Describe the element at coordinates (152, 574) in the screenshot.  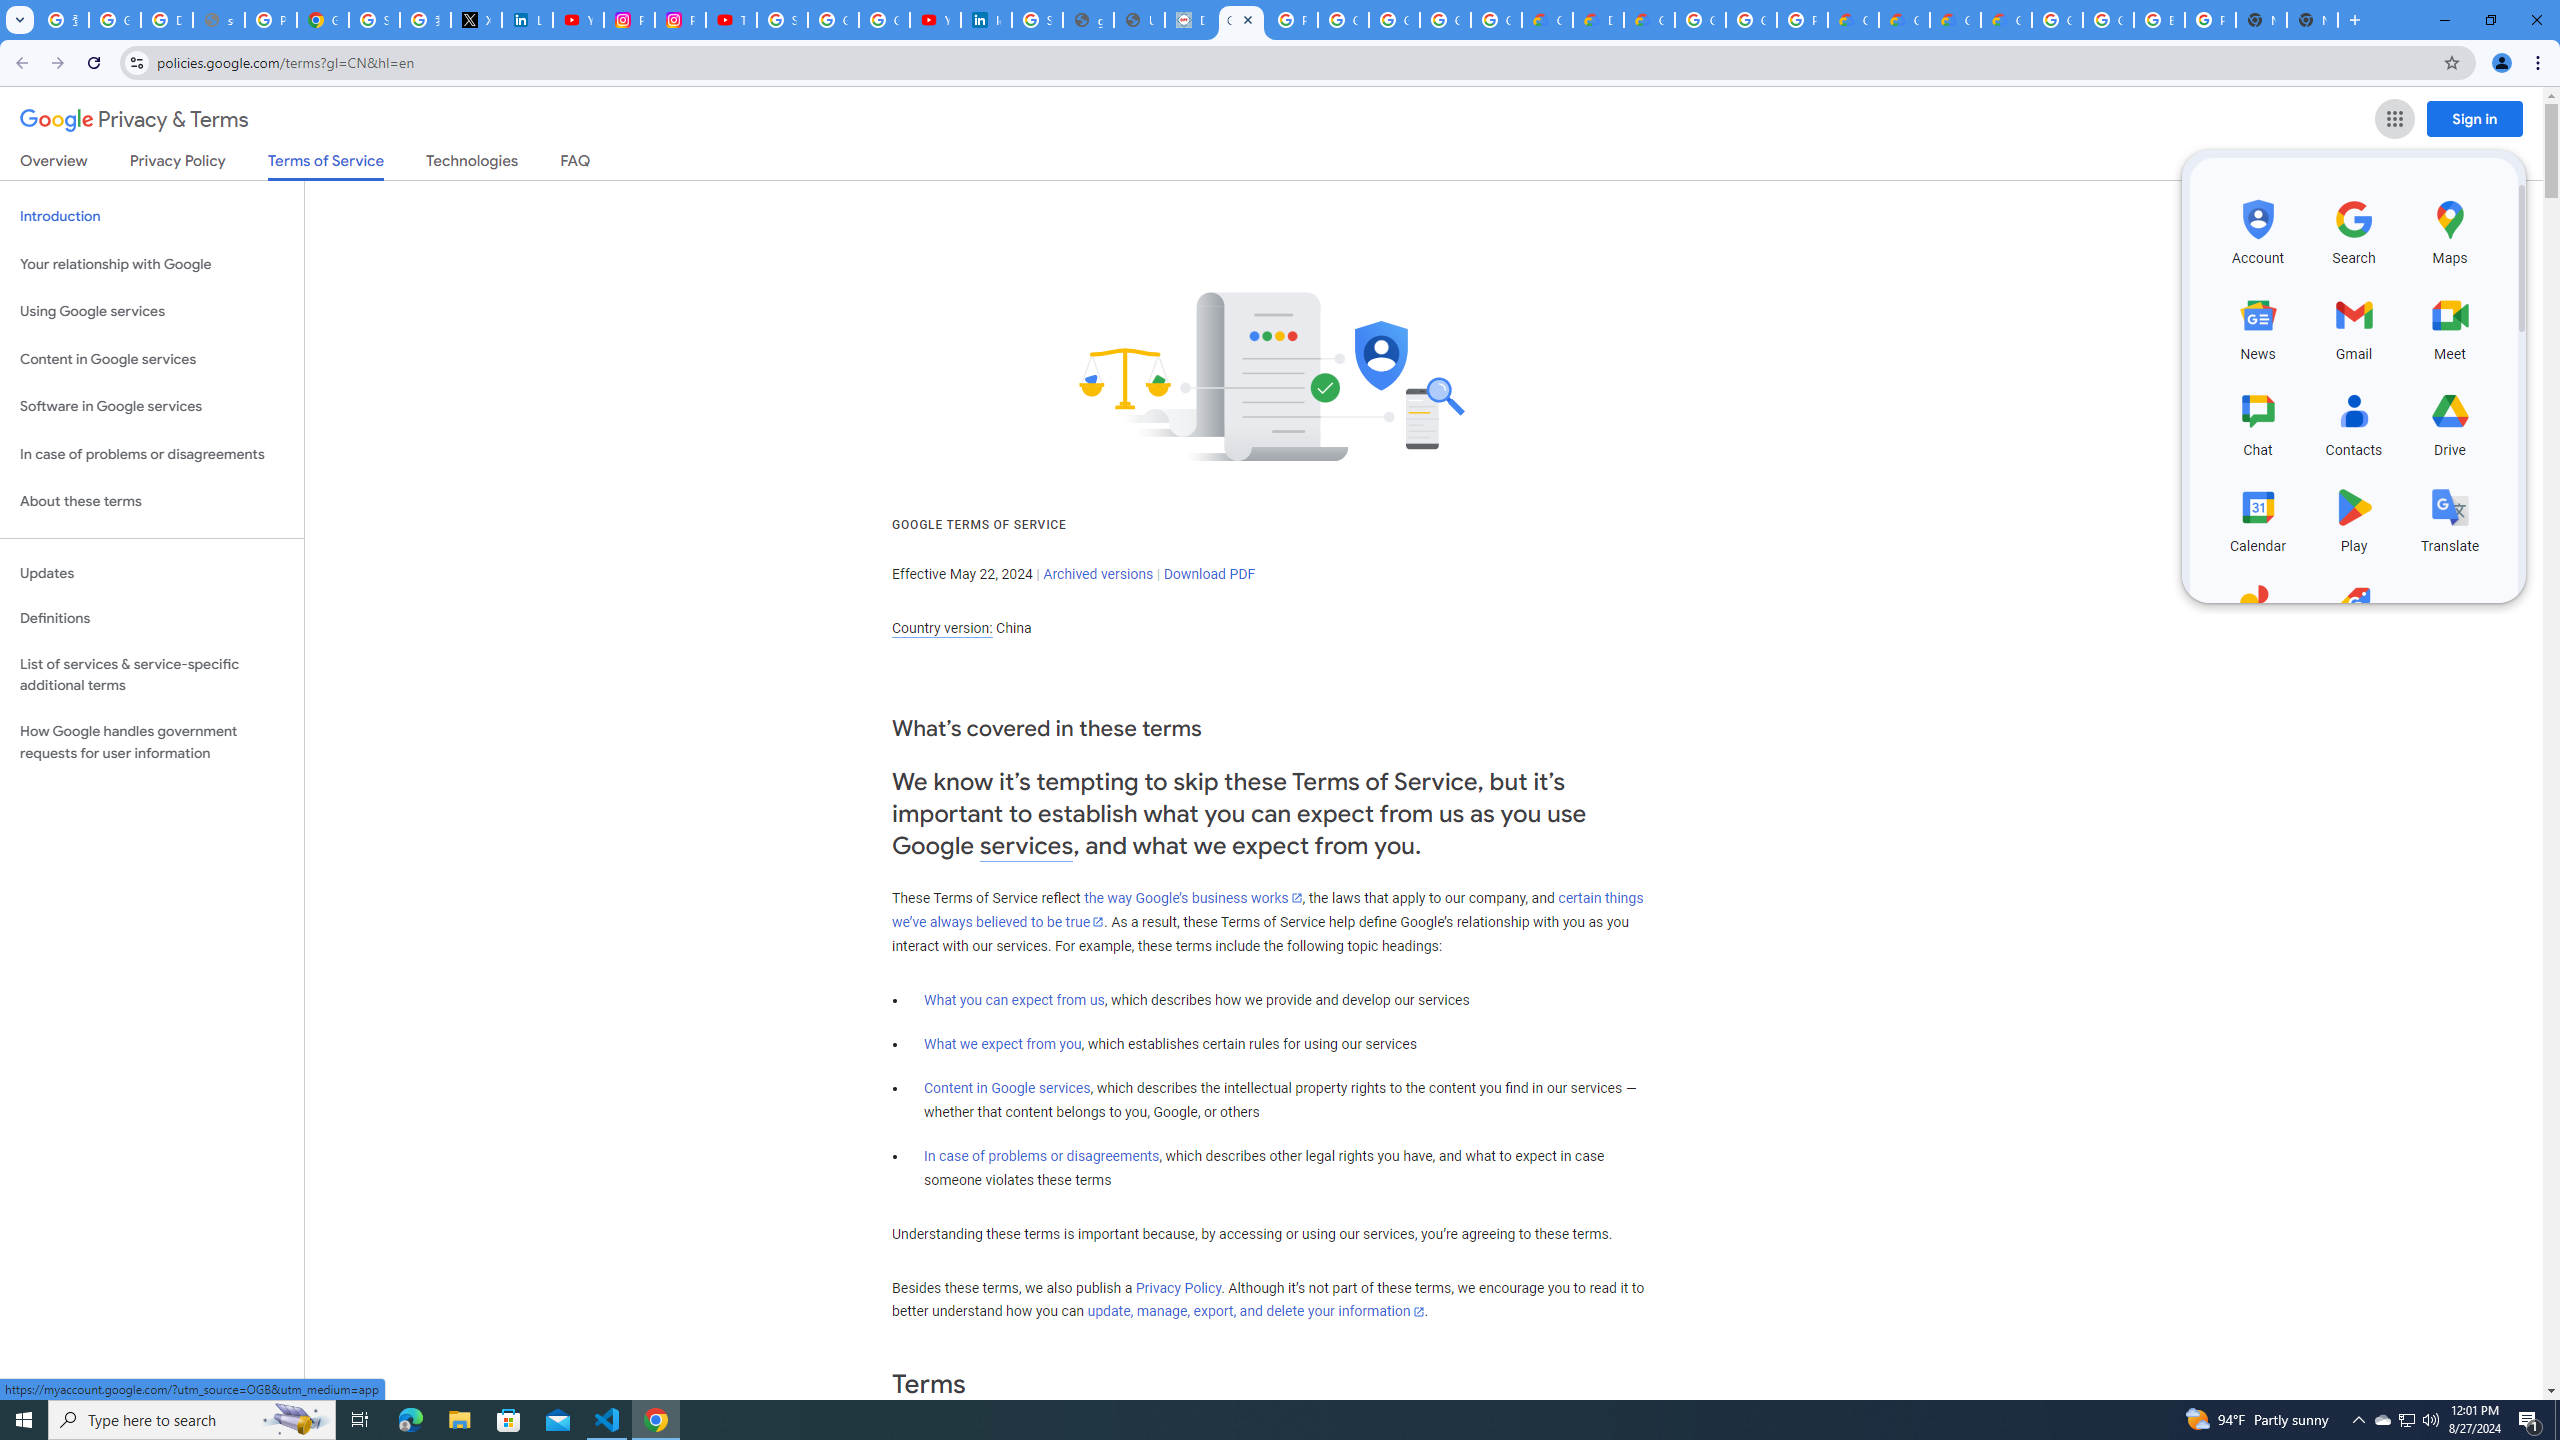
I see `Updates` at that location.